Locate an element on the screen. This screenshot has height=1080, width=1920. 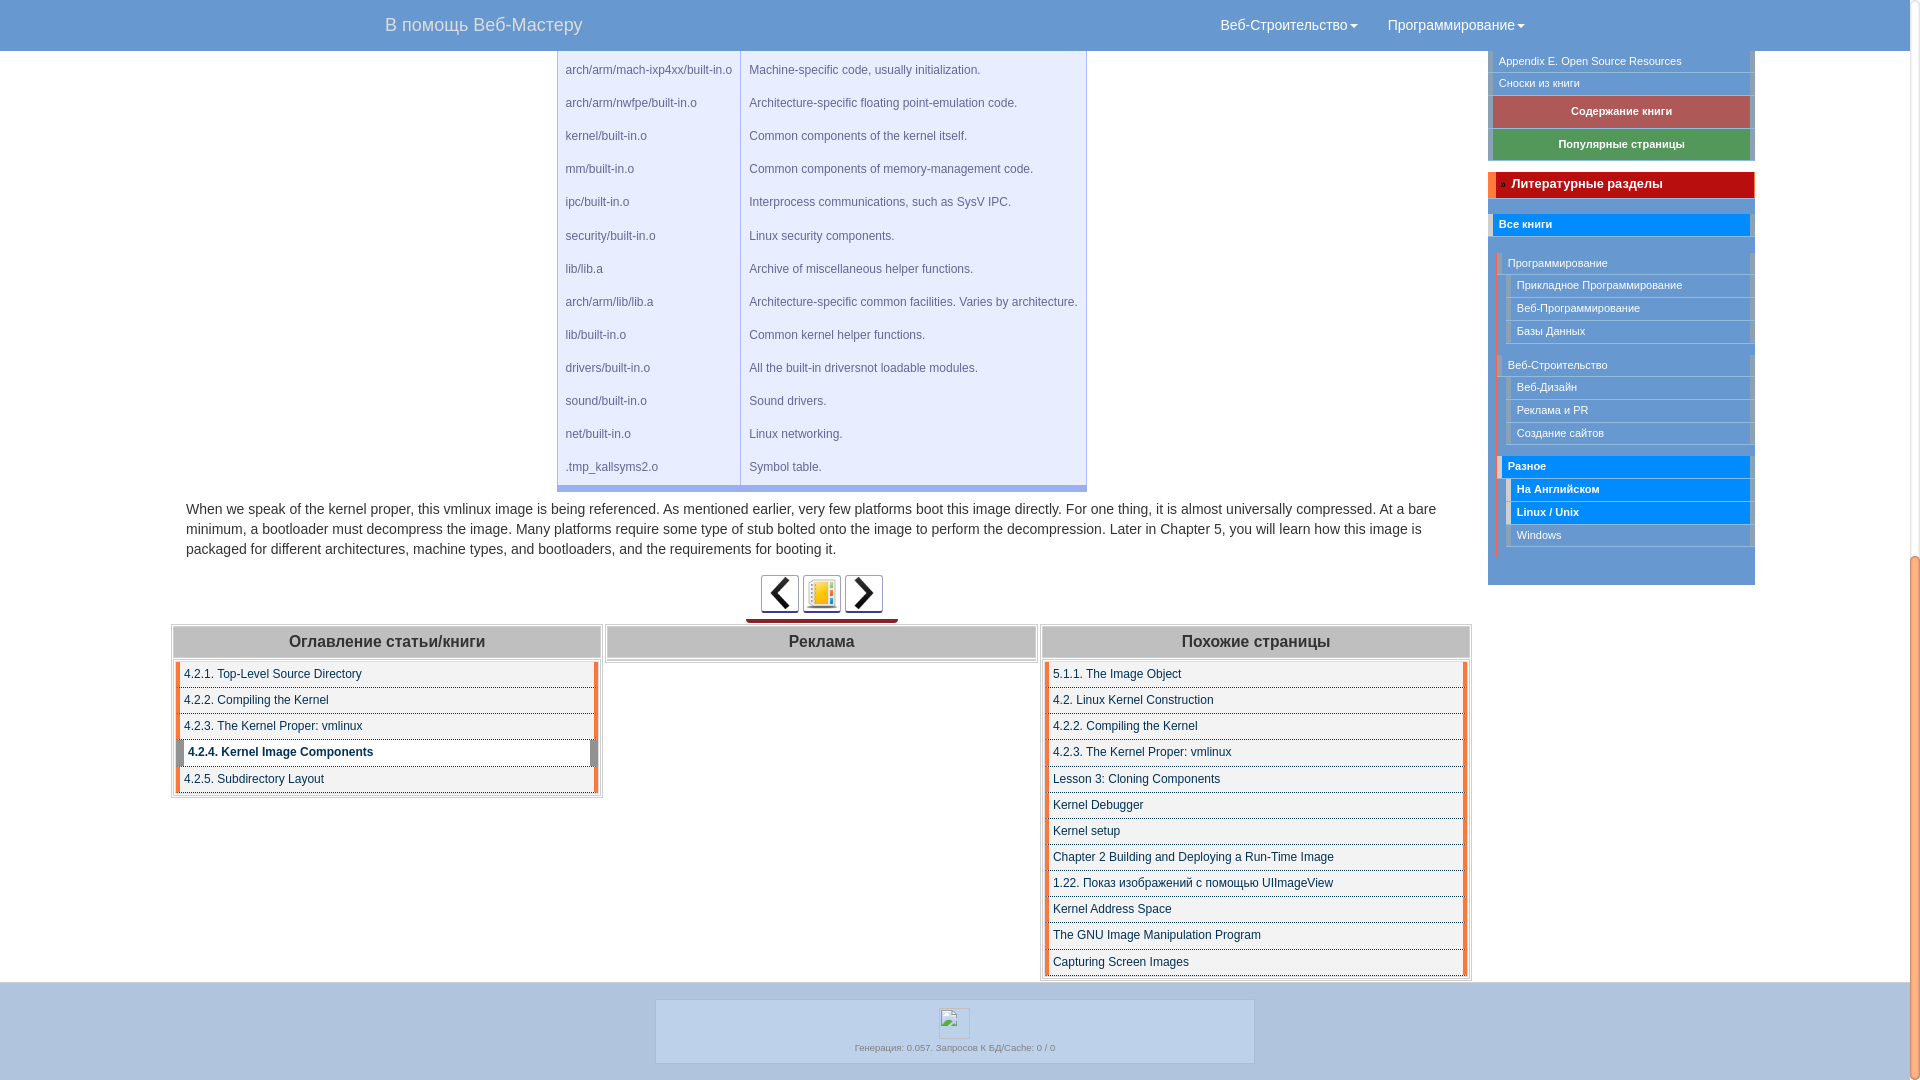
4.2.5. Subdirectory Layout is located at coordinates (864, 594).